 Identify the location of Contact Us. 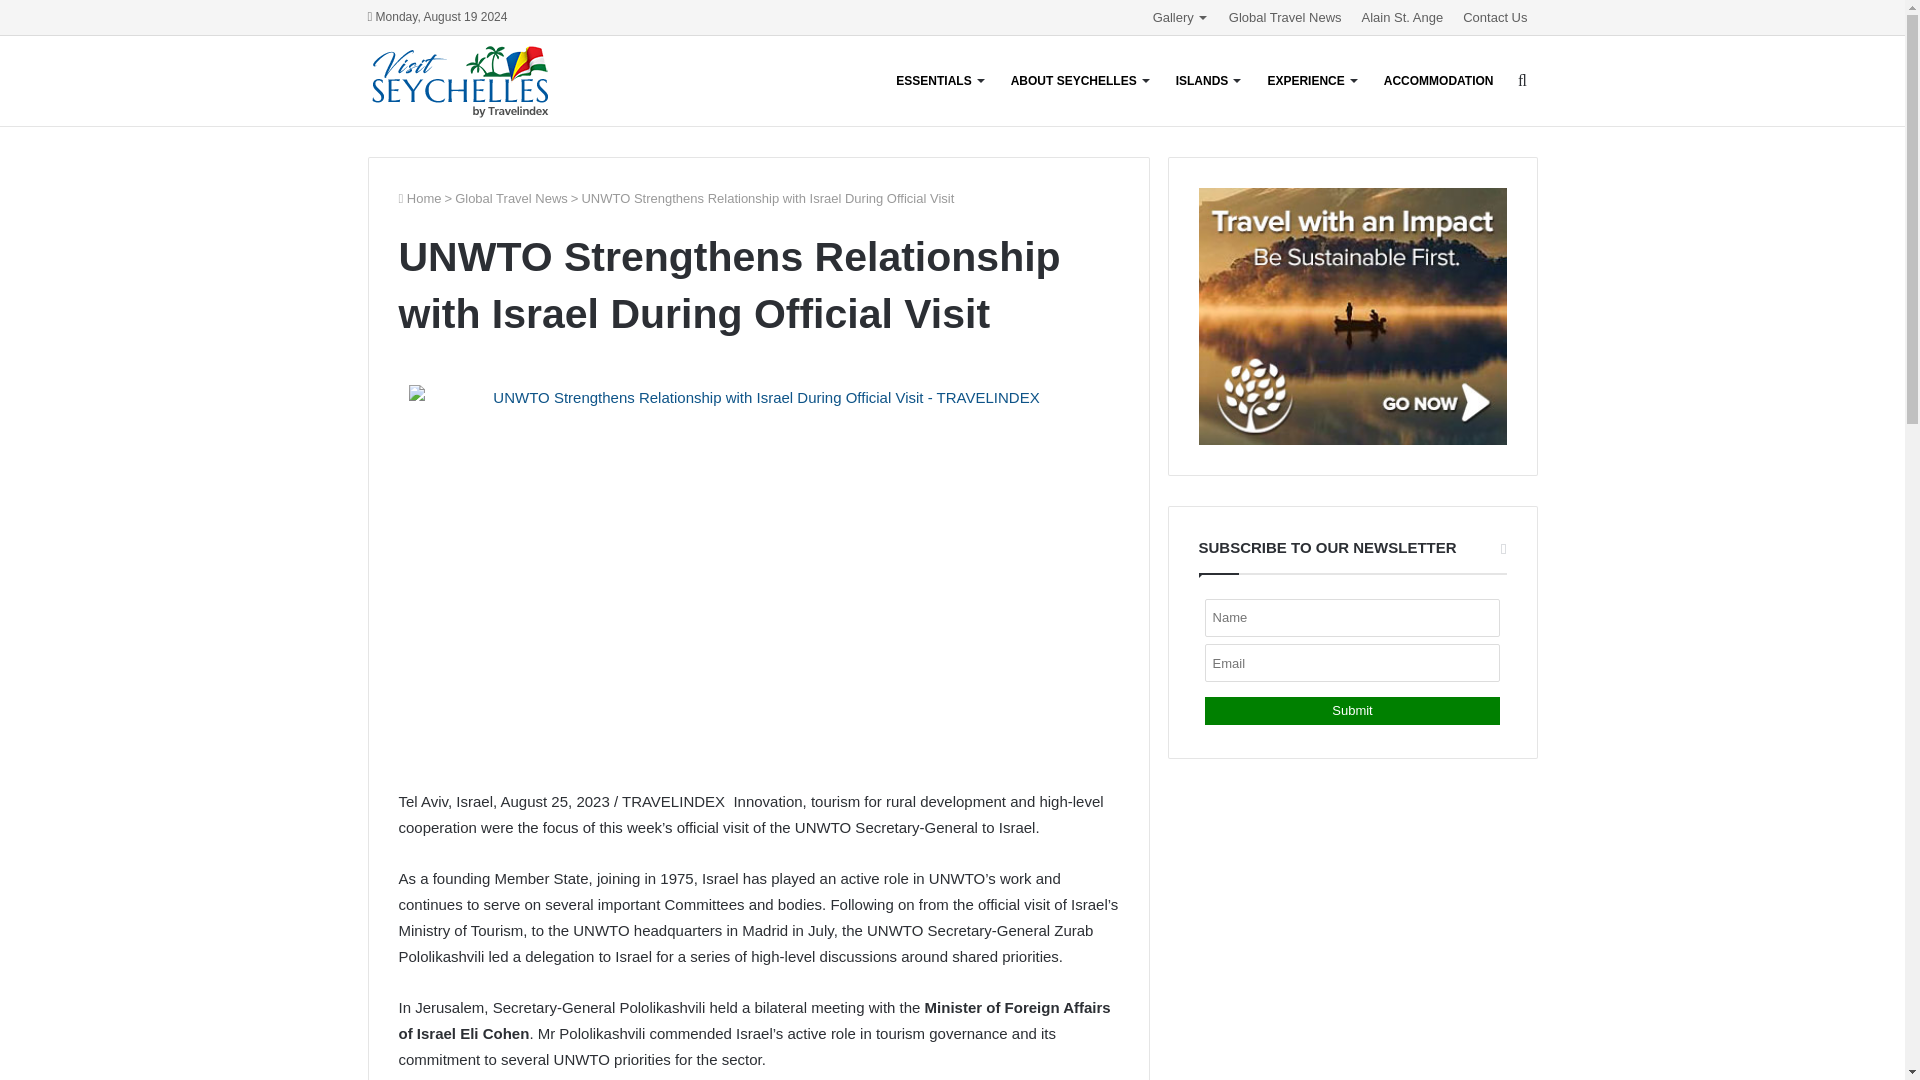
(1495, 17).